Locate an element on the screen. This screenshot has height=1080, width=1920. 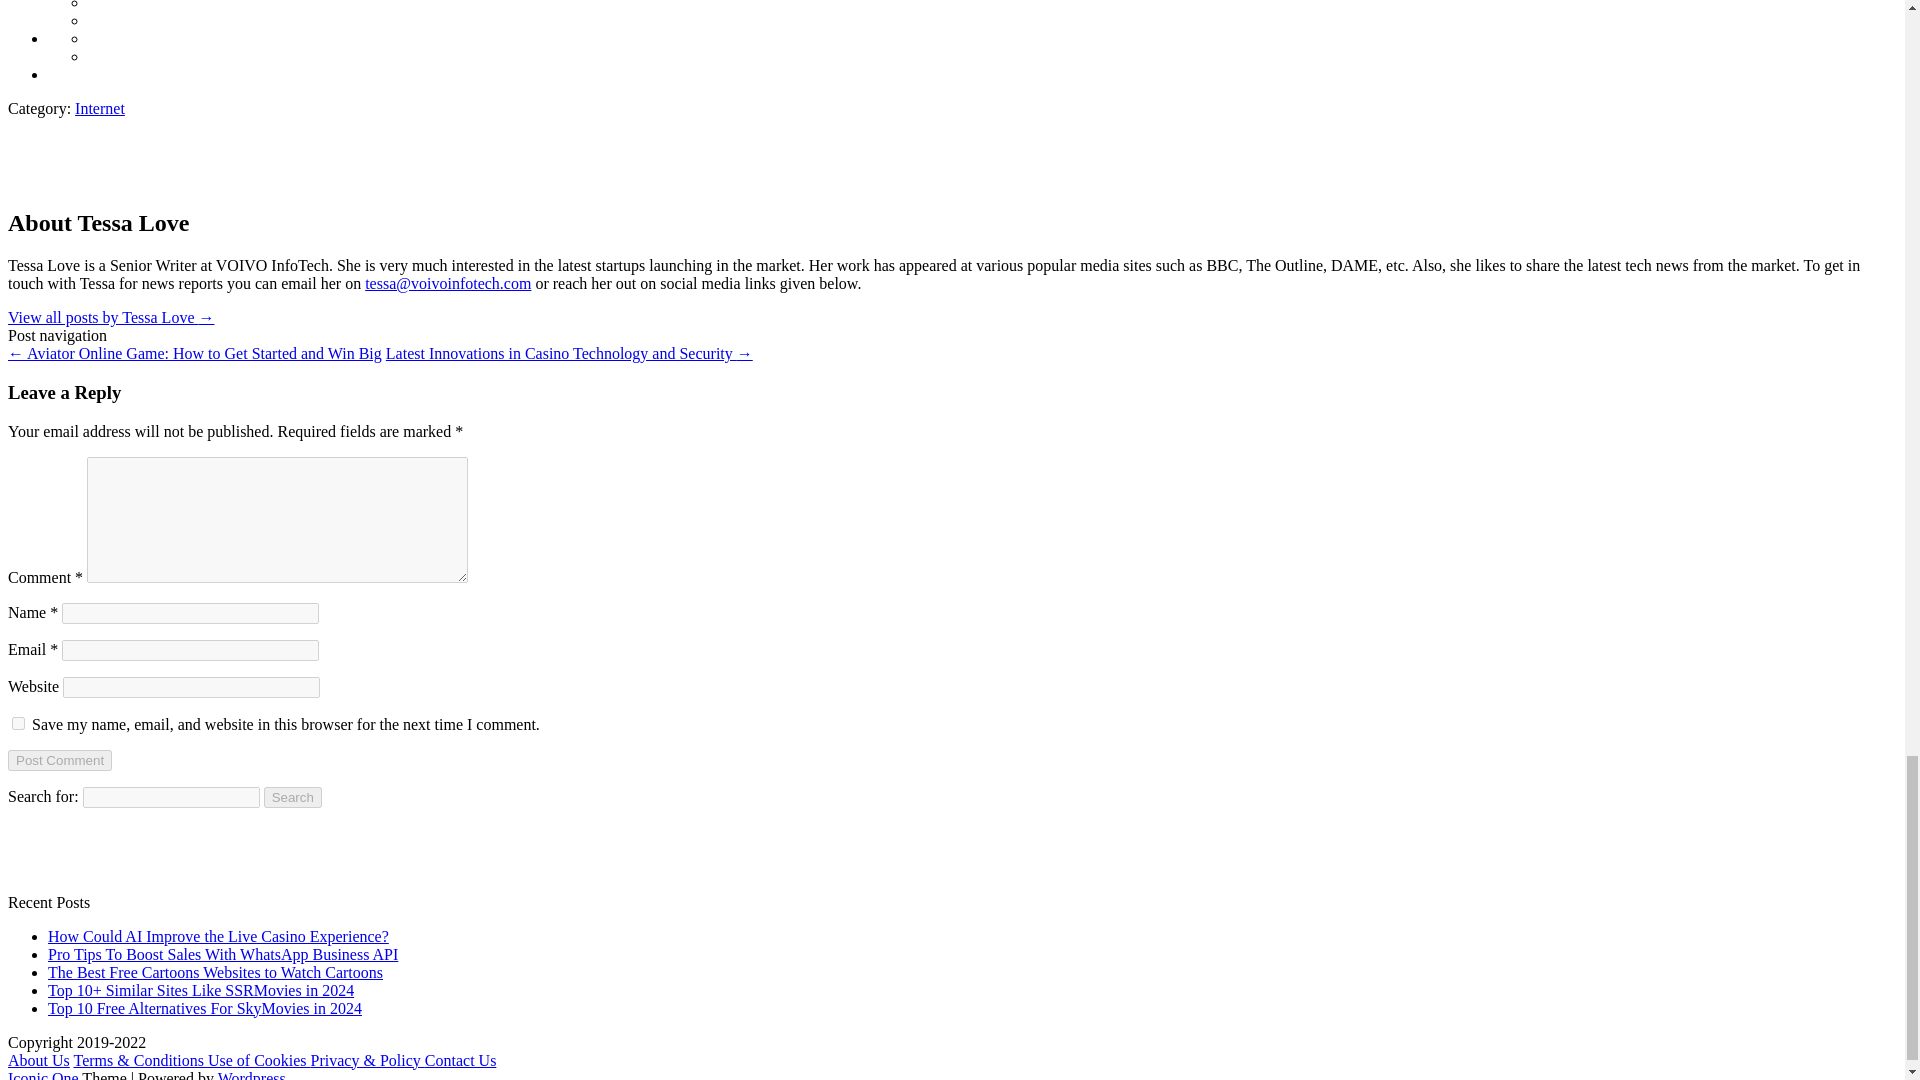
How Could AI Improve the Live Casino Experience? is located at coordinates (218, 936).